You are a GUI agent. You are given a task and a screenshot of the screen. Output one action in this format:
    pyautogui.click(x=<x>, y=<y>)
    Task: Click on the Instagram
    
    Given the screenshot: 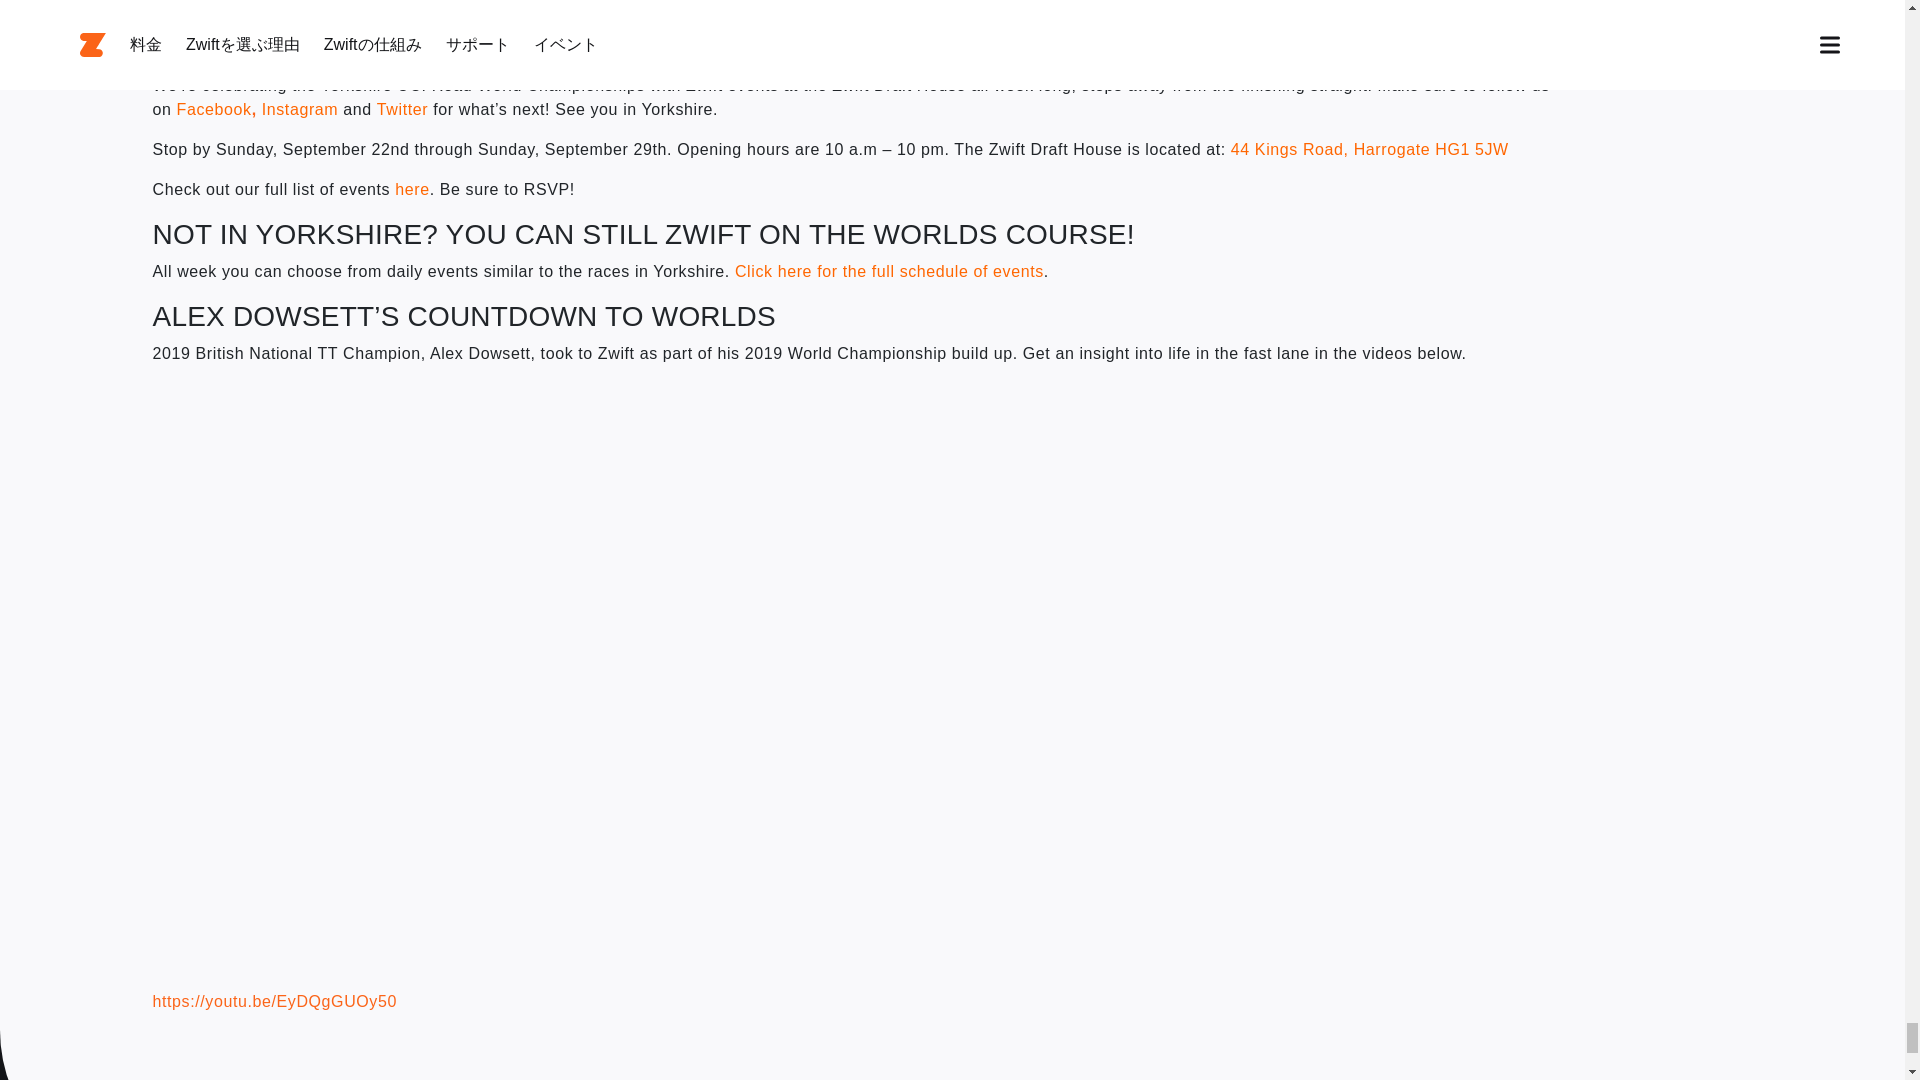 What is the action you would take?
    pyautogui.click(x=300, y=109)
    